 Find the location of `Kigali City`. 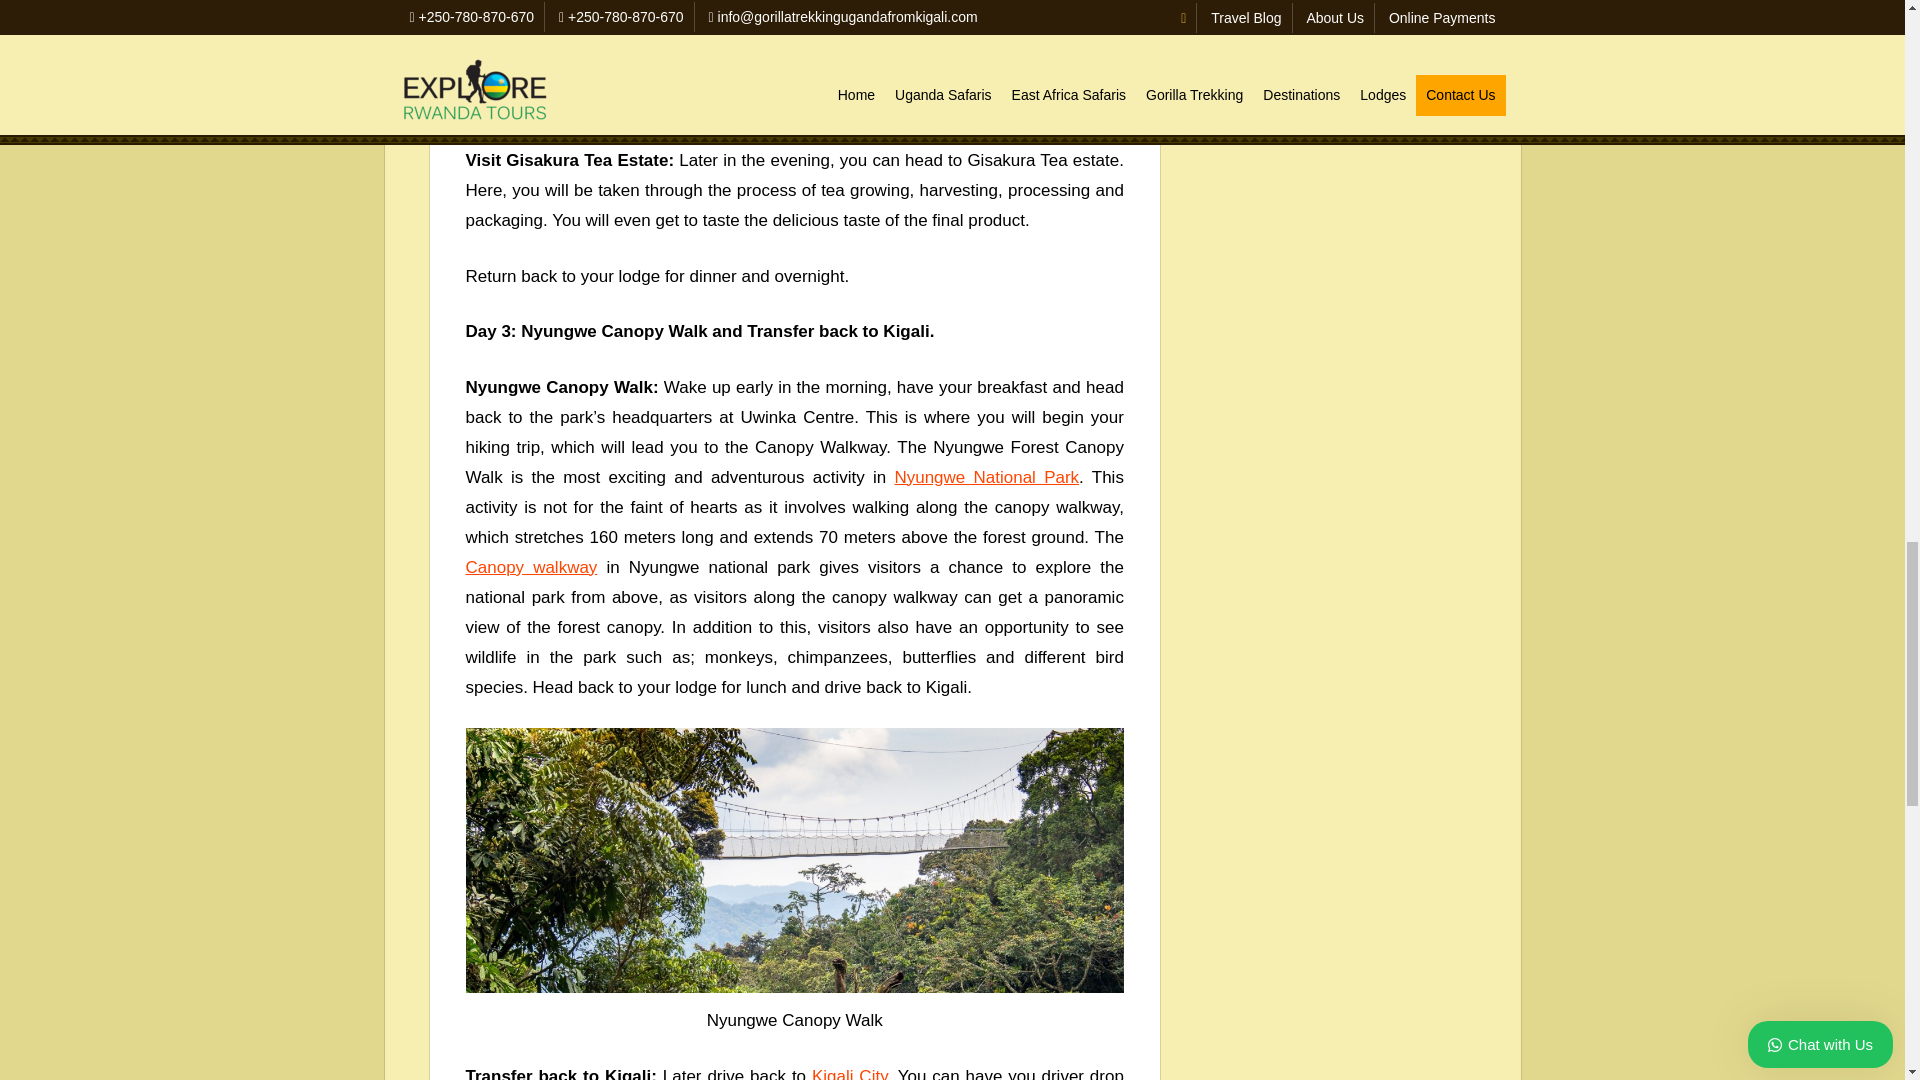

Kigali City is located at coordinates (850, 1074).